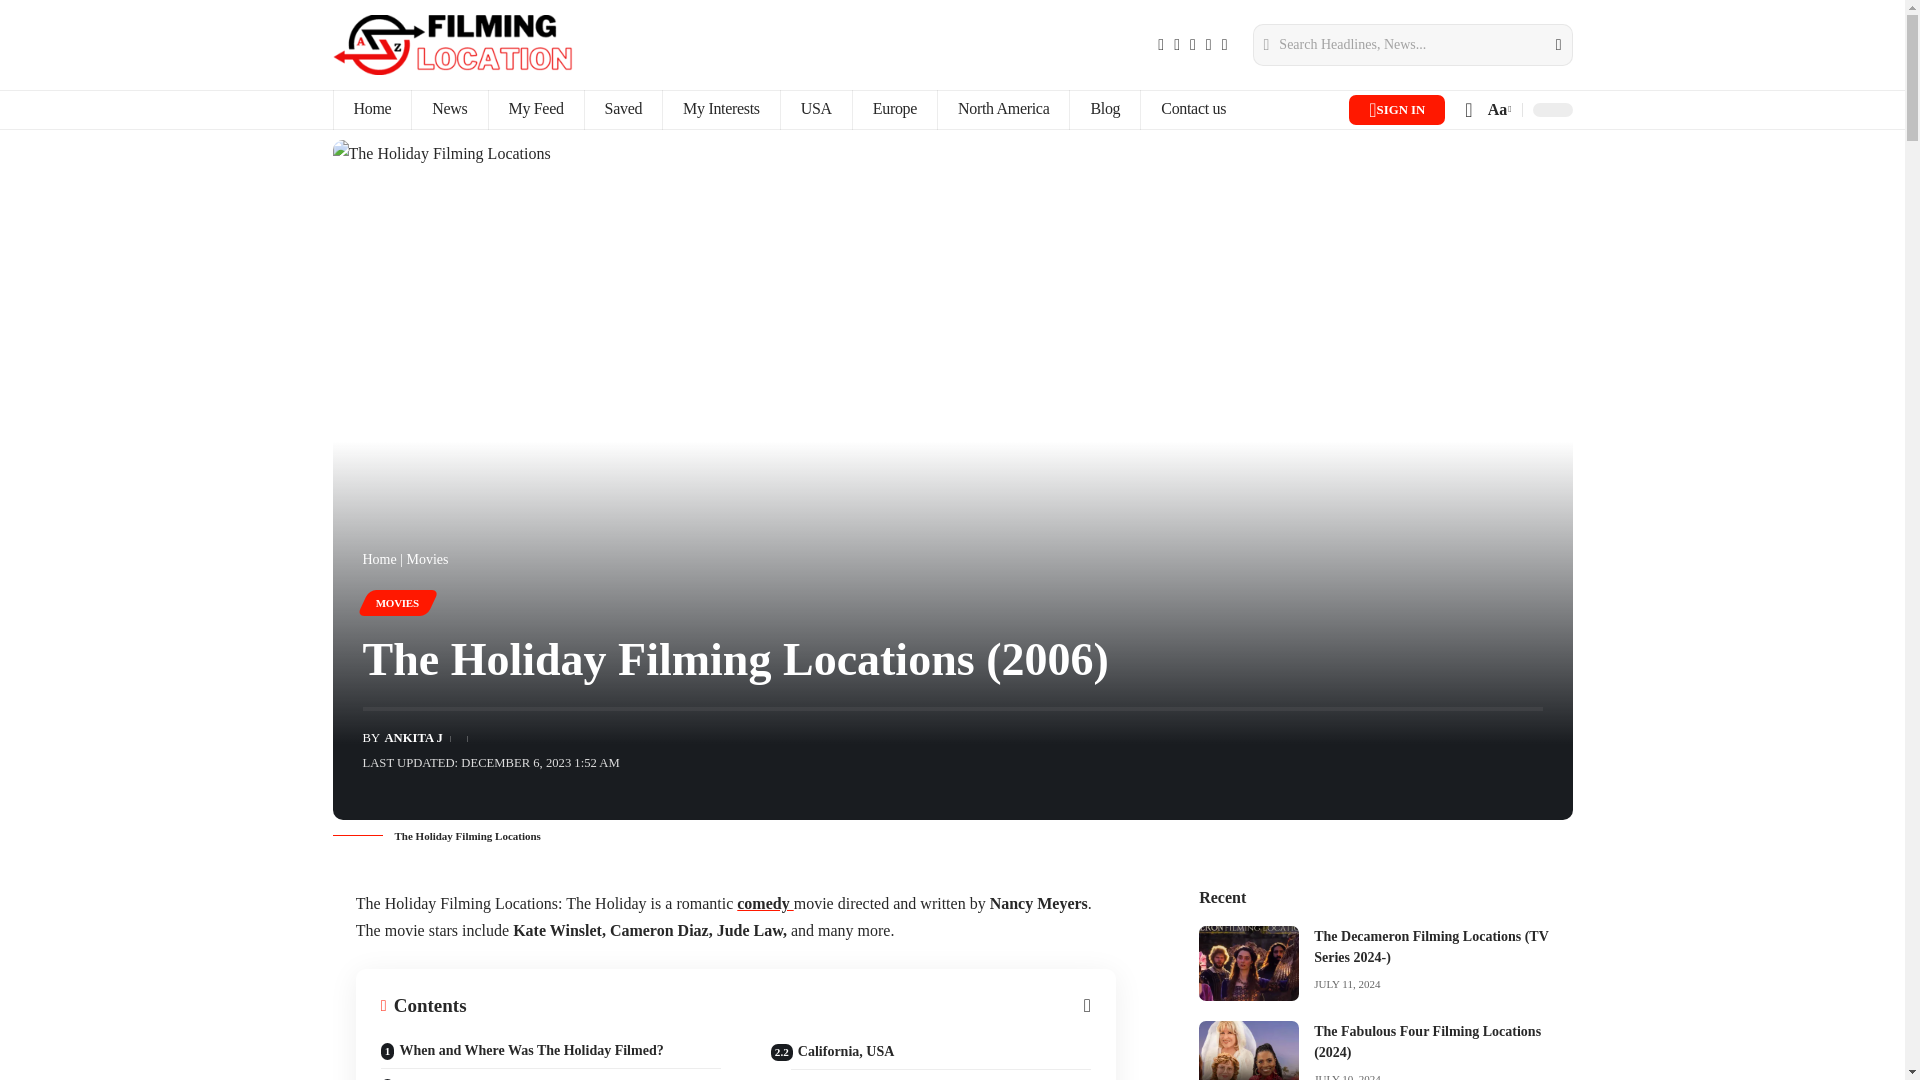 This screenshot has height=1080, width=1920. Describe the element at coordinates (622, 109) in the screenshot. I see `Saved` at that location.